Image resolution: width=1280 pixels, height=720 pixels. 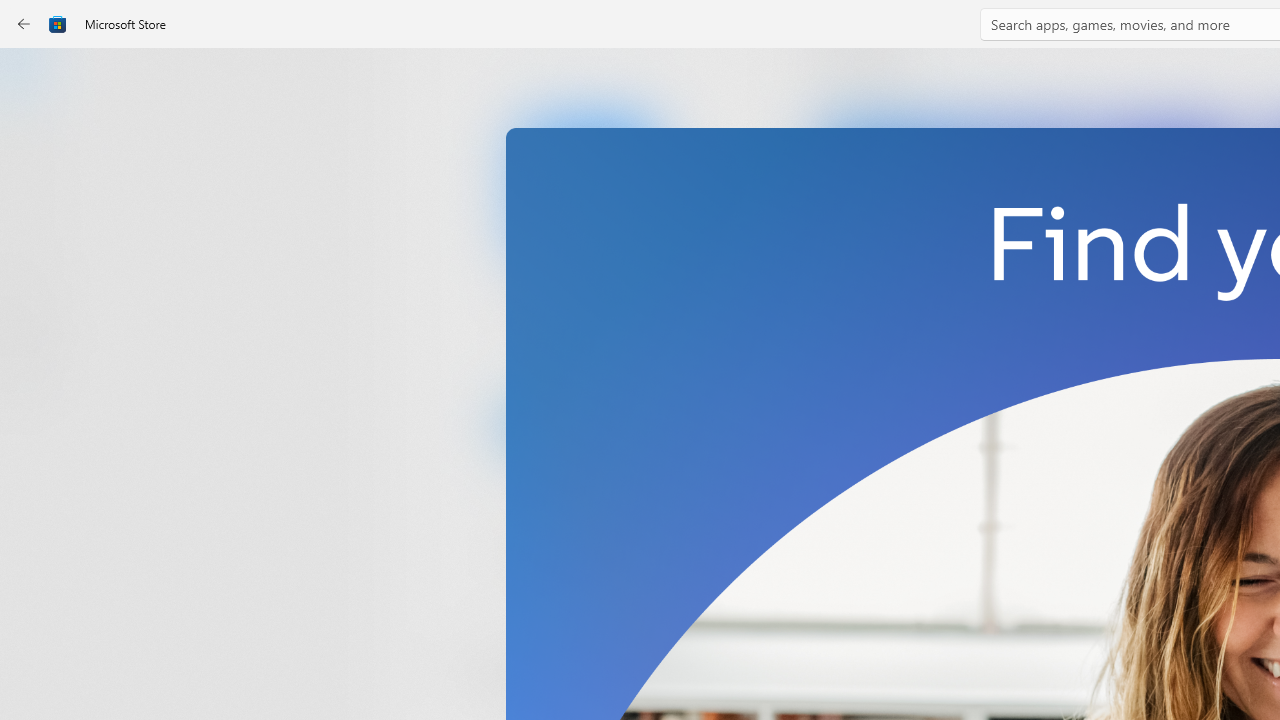 I want to click on Back, so click(x=24, y=24).